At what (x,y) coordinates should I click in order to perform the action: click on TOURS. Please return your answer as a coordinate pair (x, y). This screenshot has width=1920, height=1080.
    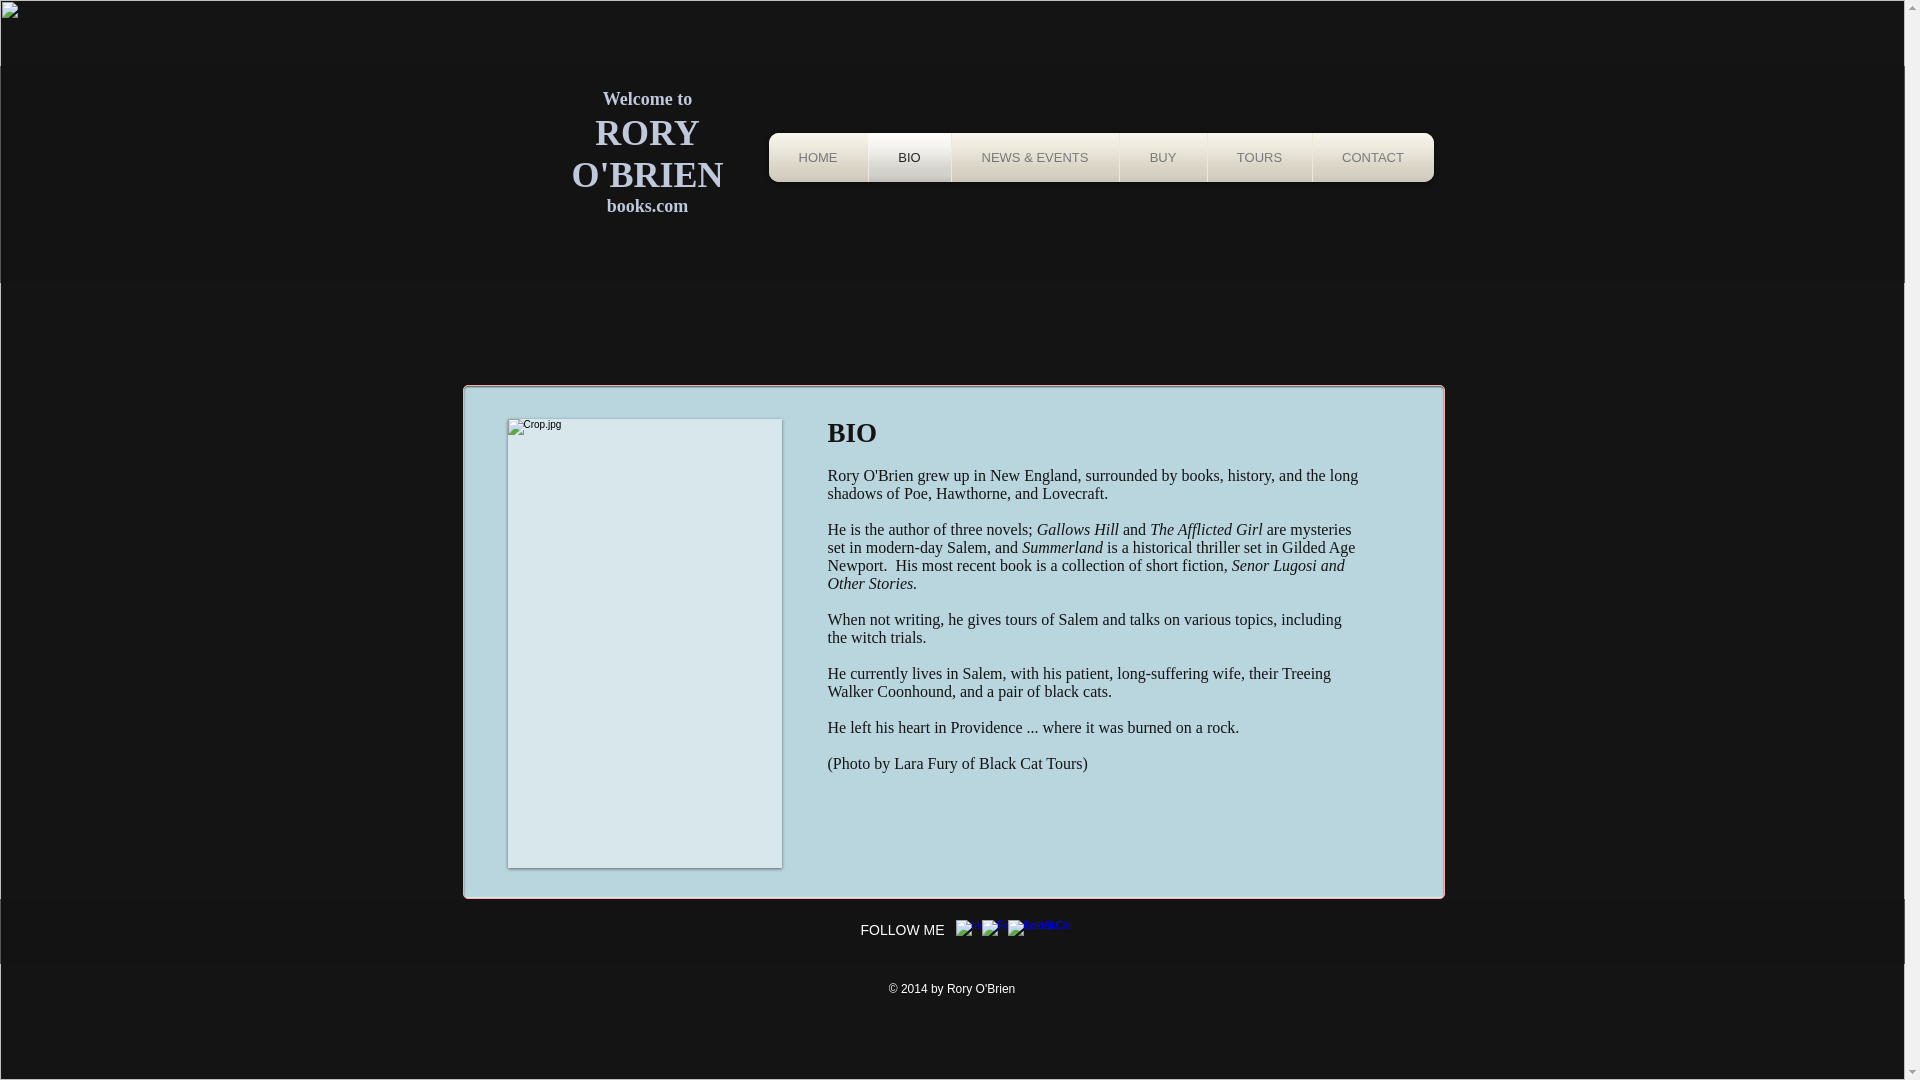
    Looking at the image, I should click on (1259, 157).